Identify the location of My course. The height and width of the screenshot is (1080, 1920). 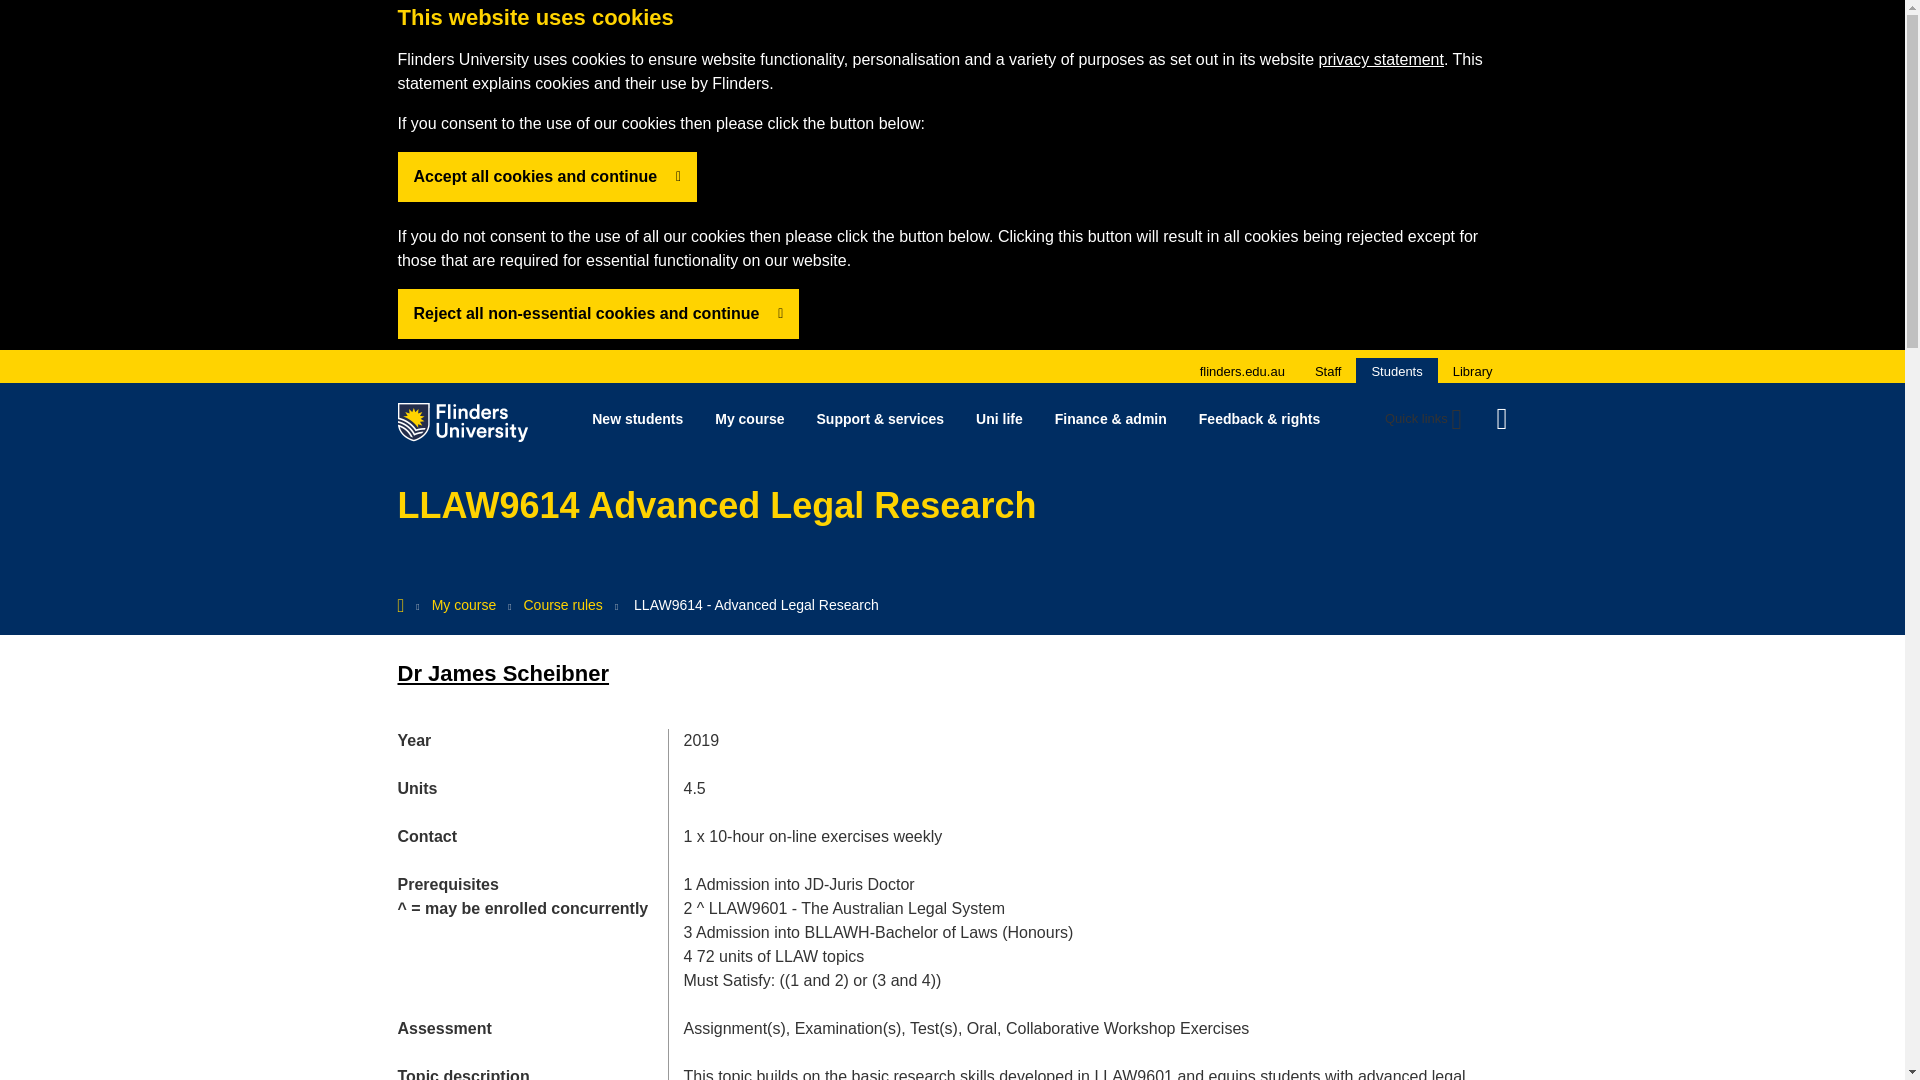
(749, 418).